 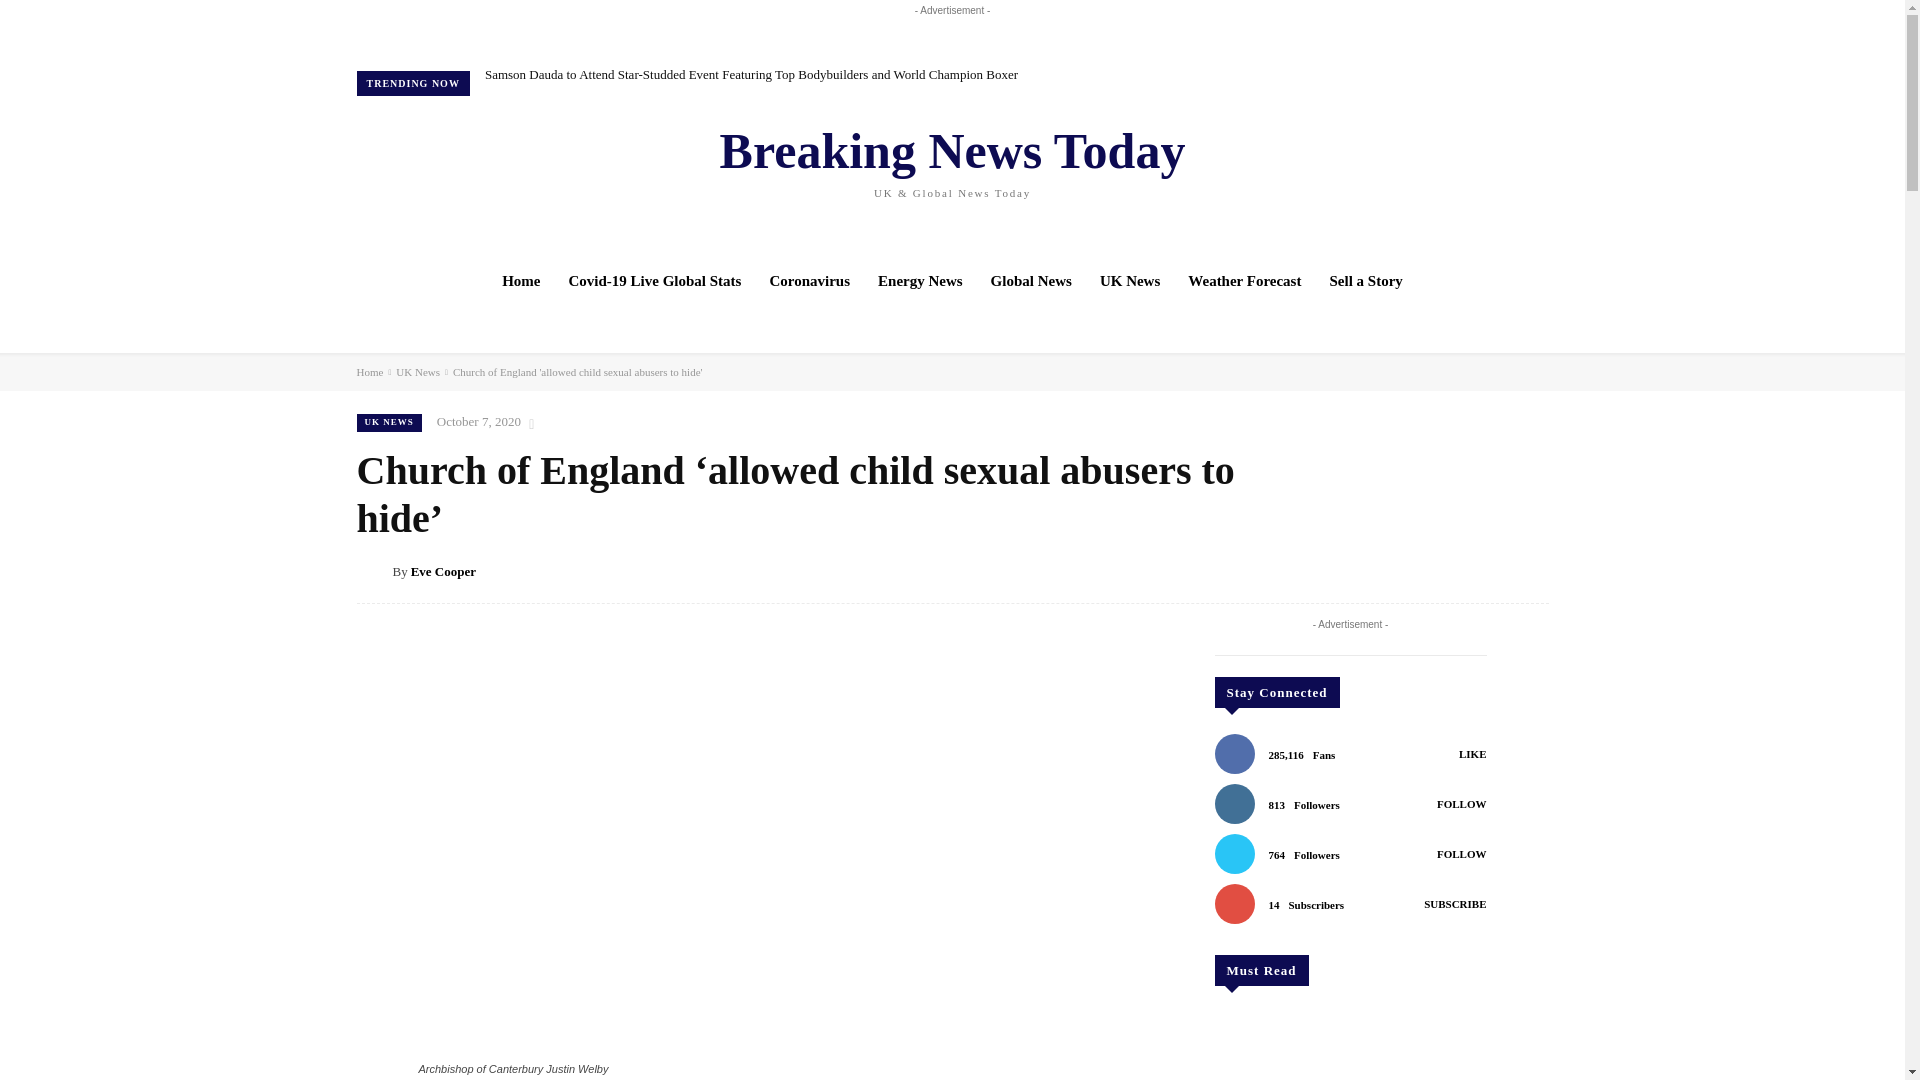 I want to click on Facebook, so click(x=1392, y=181).